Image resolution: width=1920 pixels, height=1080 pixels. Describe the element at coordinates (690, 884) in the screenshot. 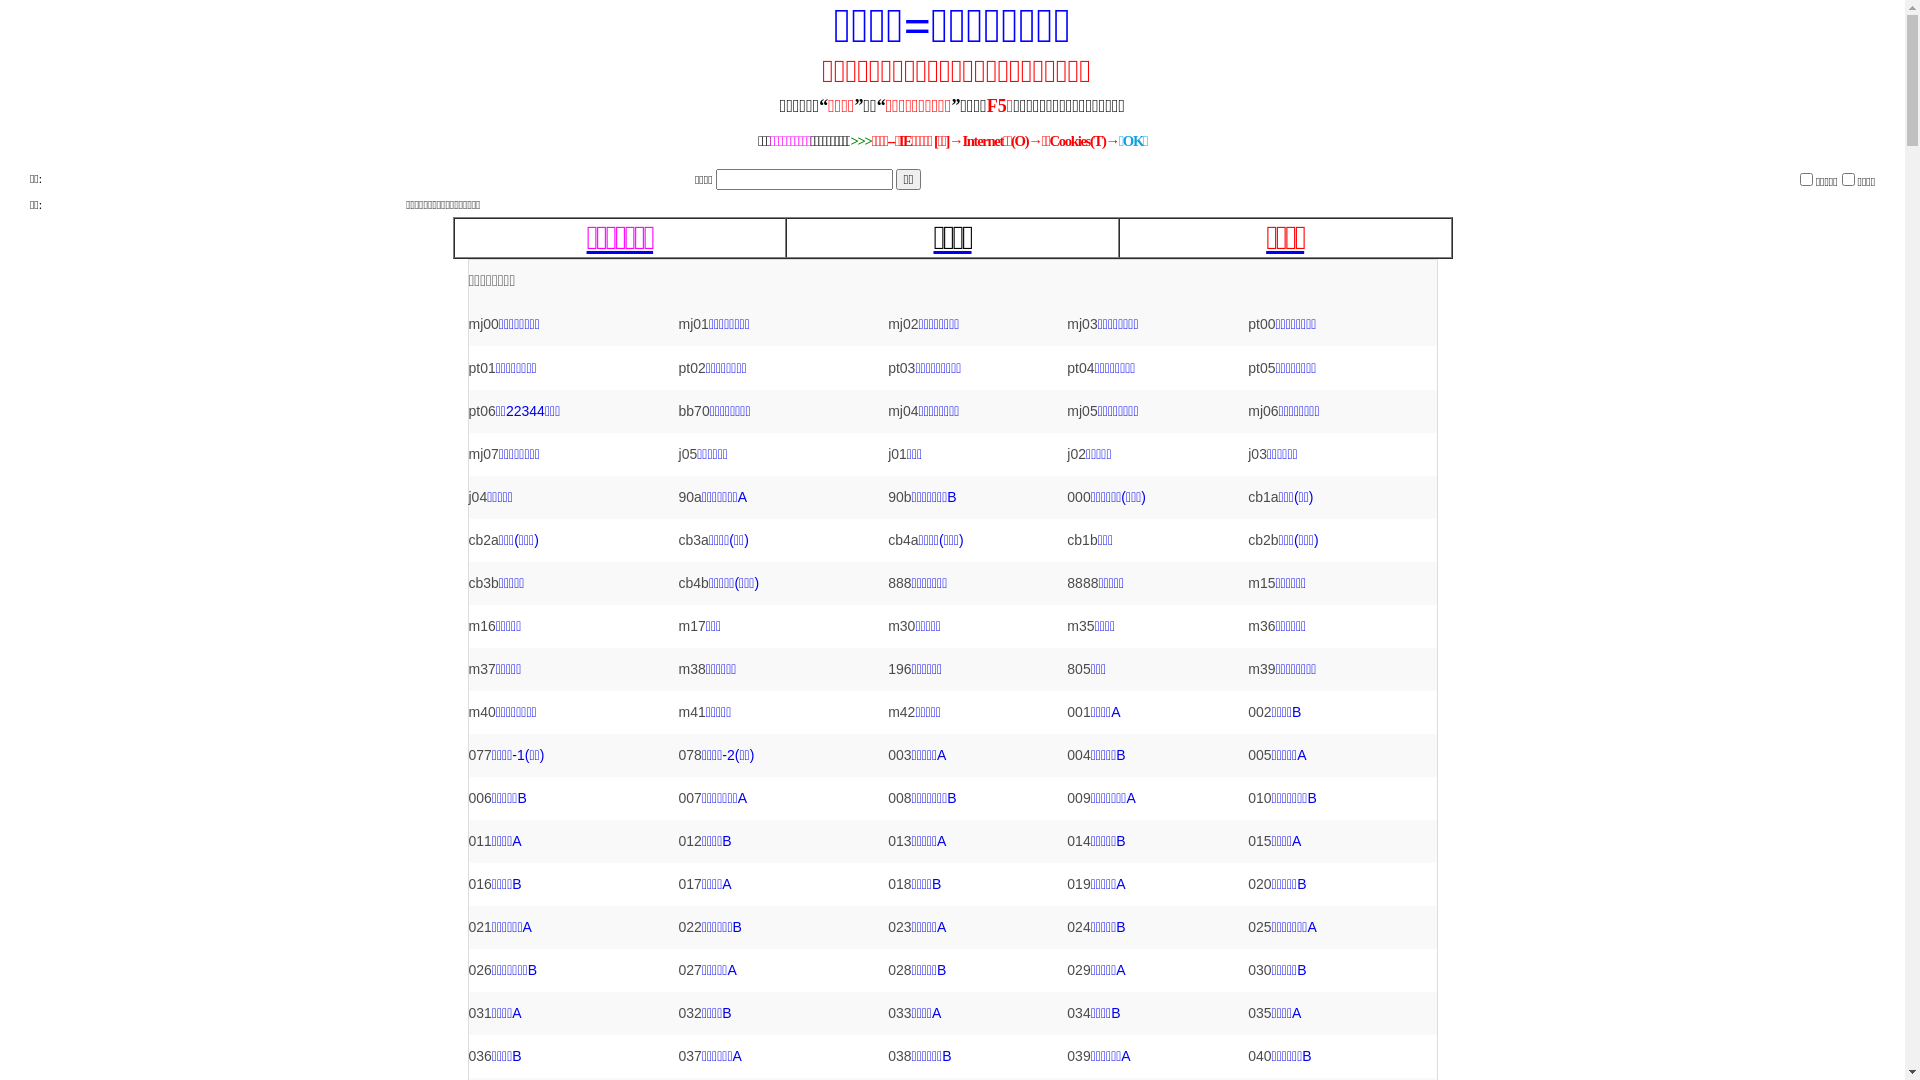

I see `017` at that location.